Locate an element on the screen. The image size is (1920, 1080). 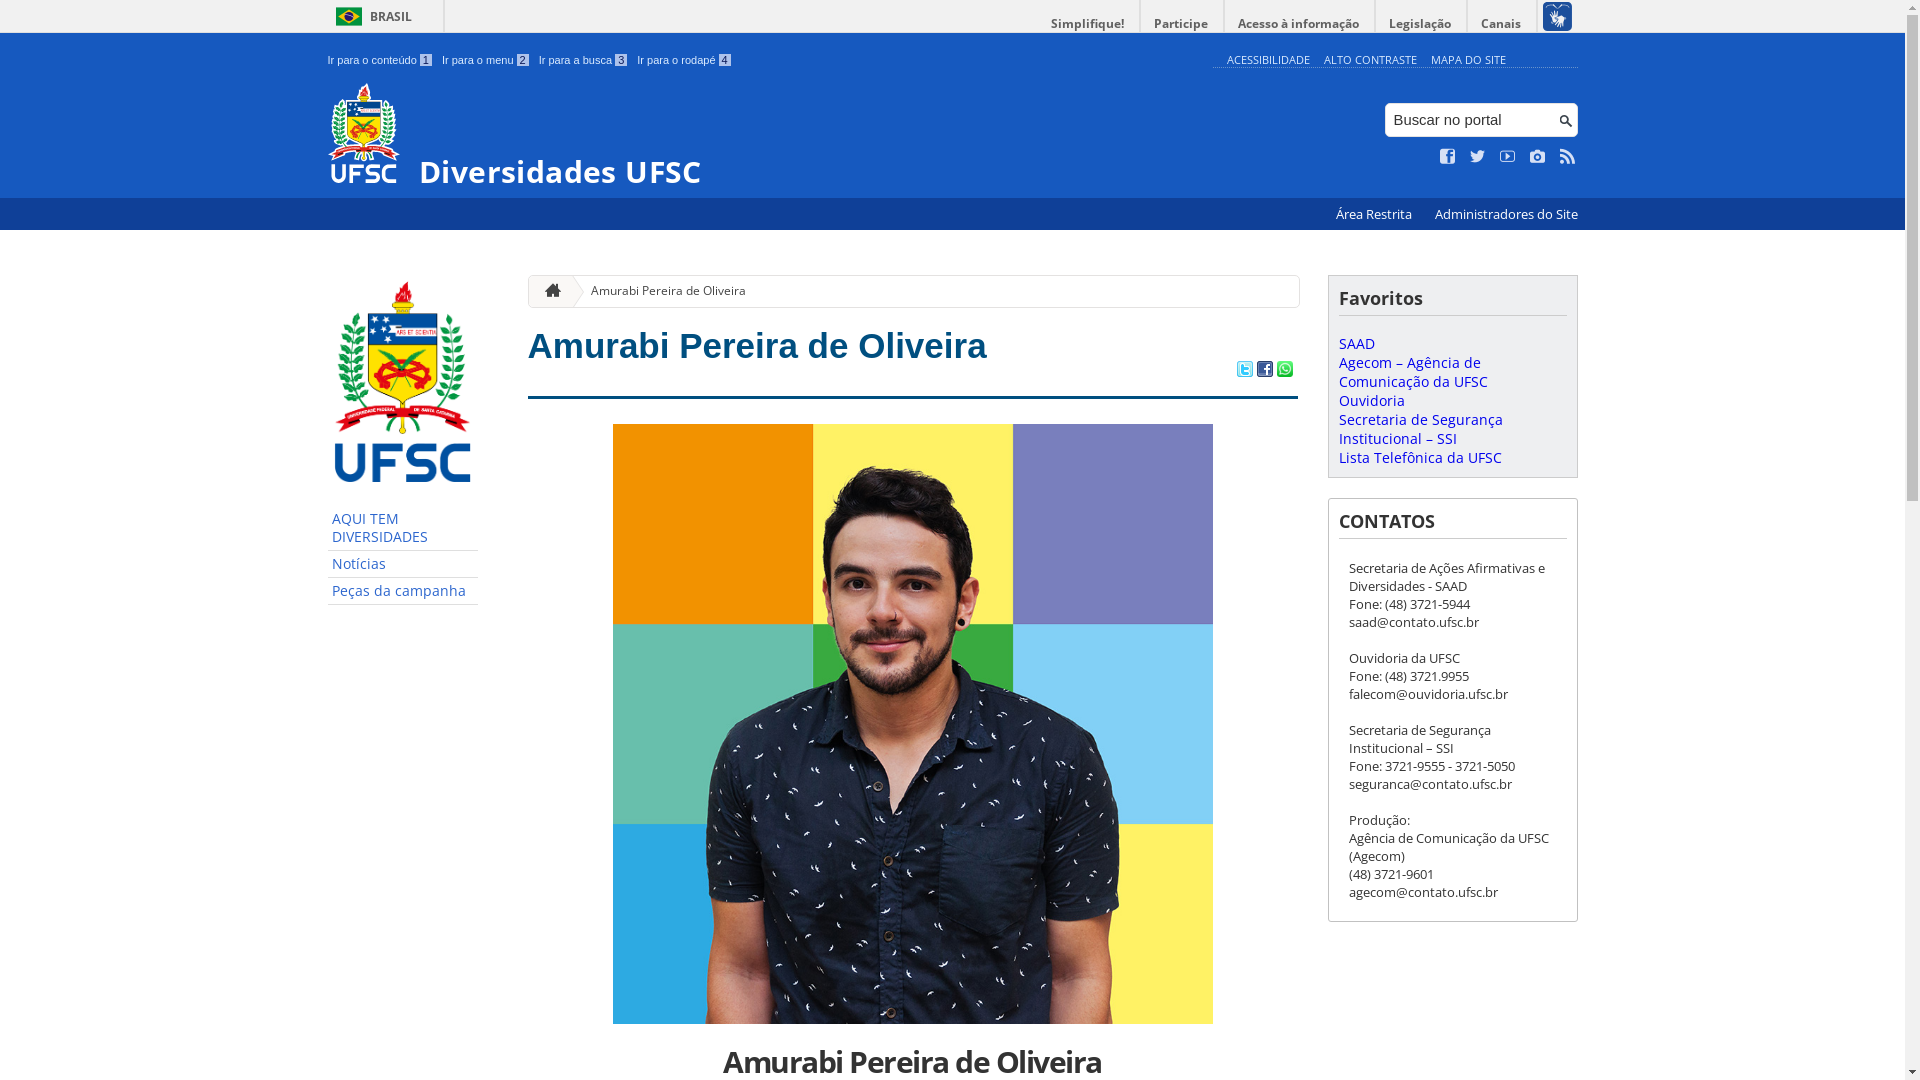
Administradores do Site is located at coordinates (1506, 214).